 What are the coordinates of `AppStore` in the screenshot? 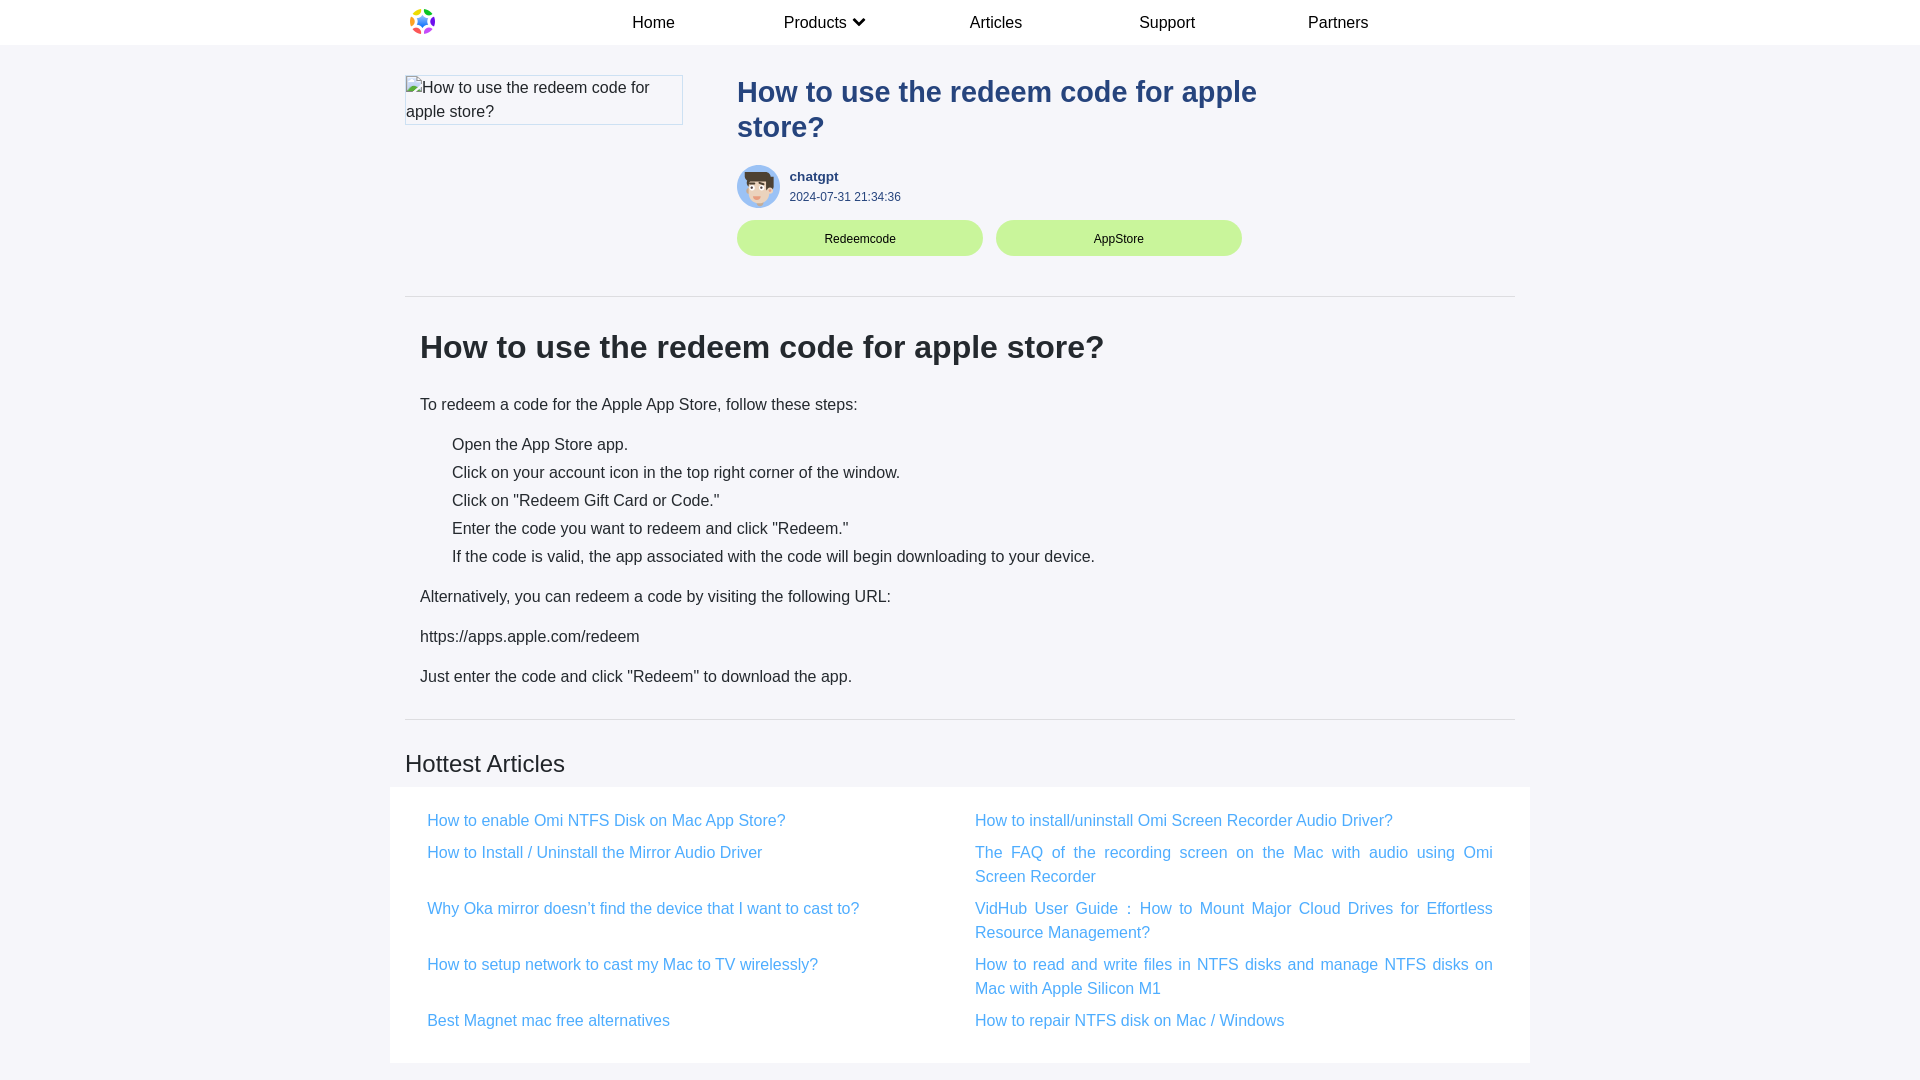 It's located at (1119, 239).